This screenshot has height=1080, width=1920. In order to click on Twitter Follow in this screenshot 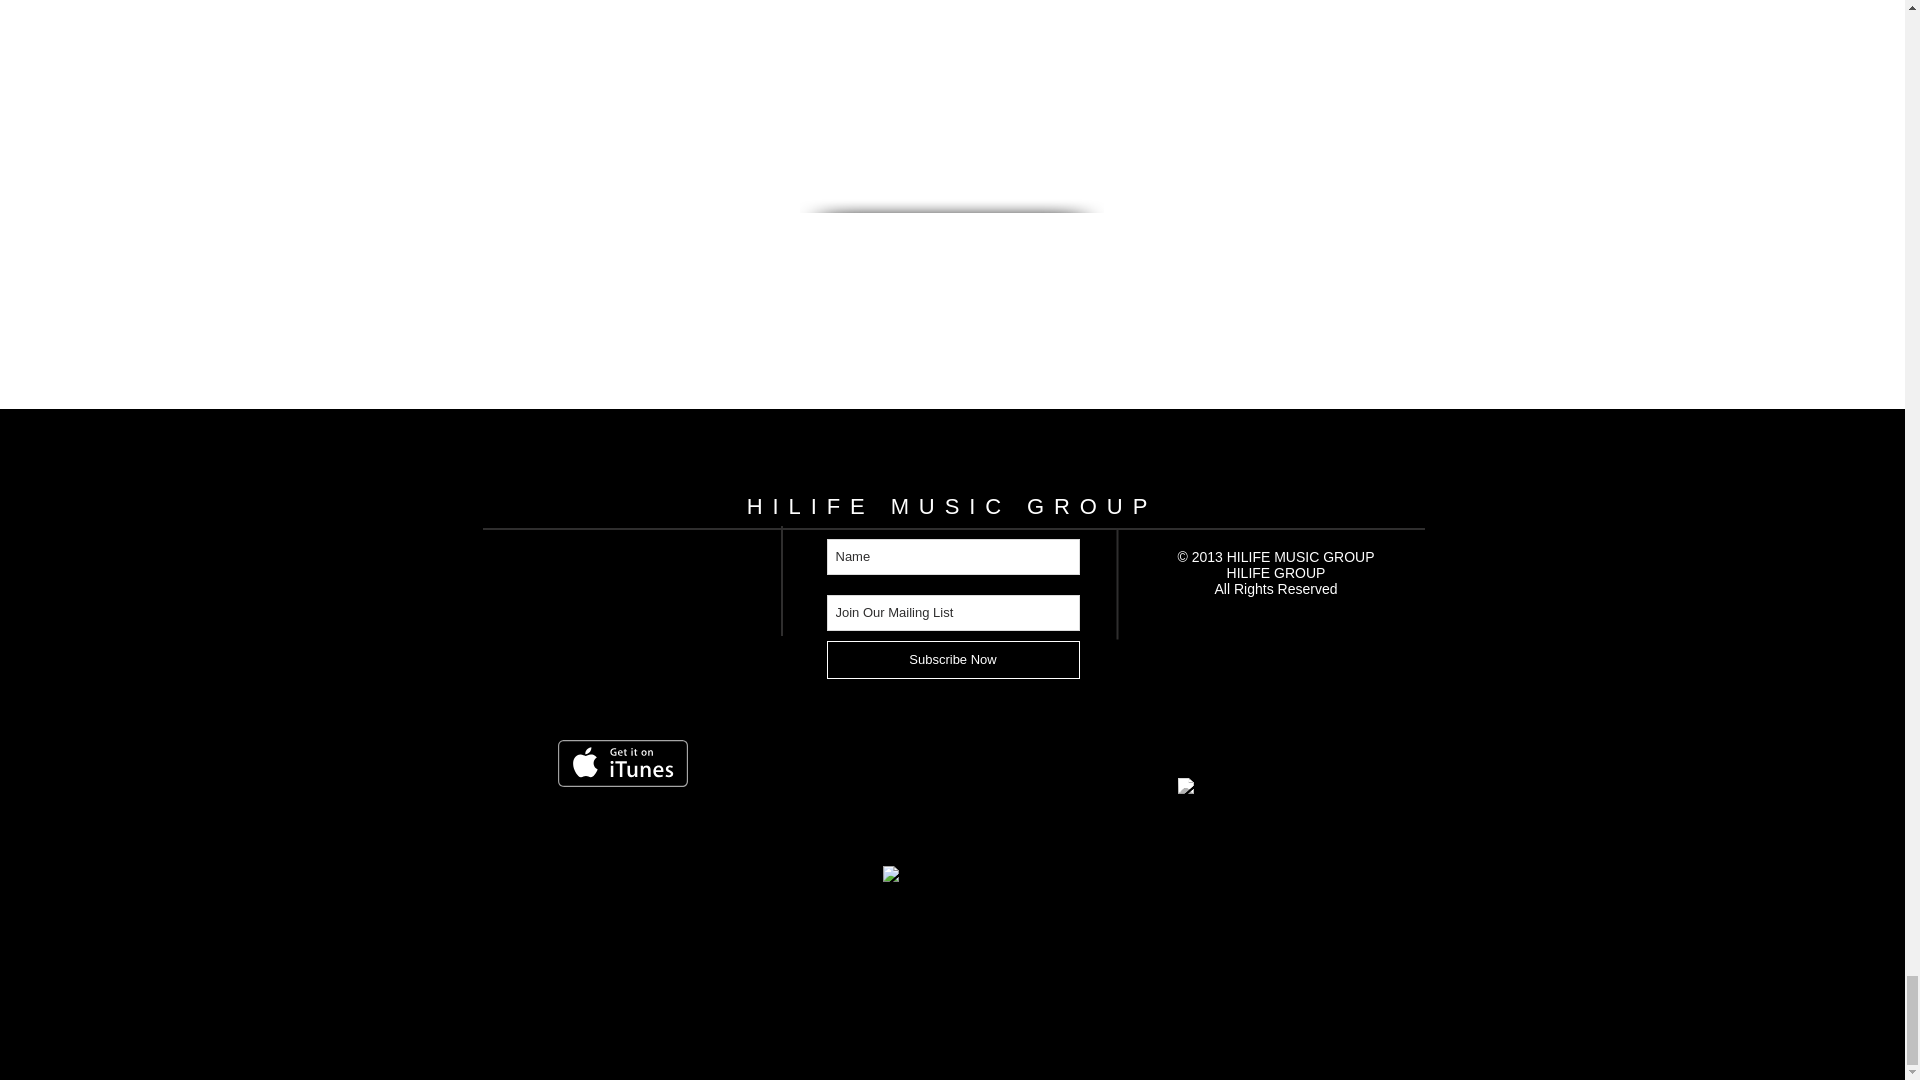, I will do `click(596, 842)`.